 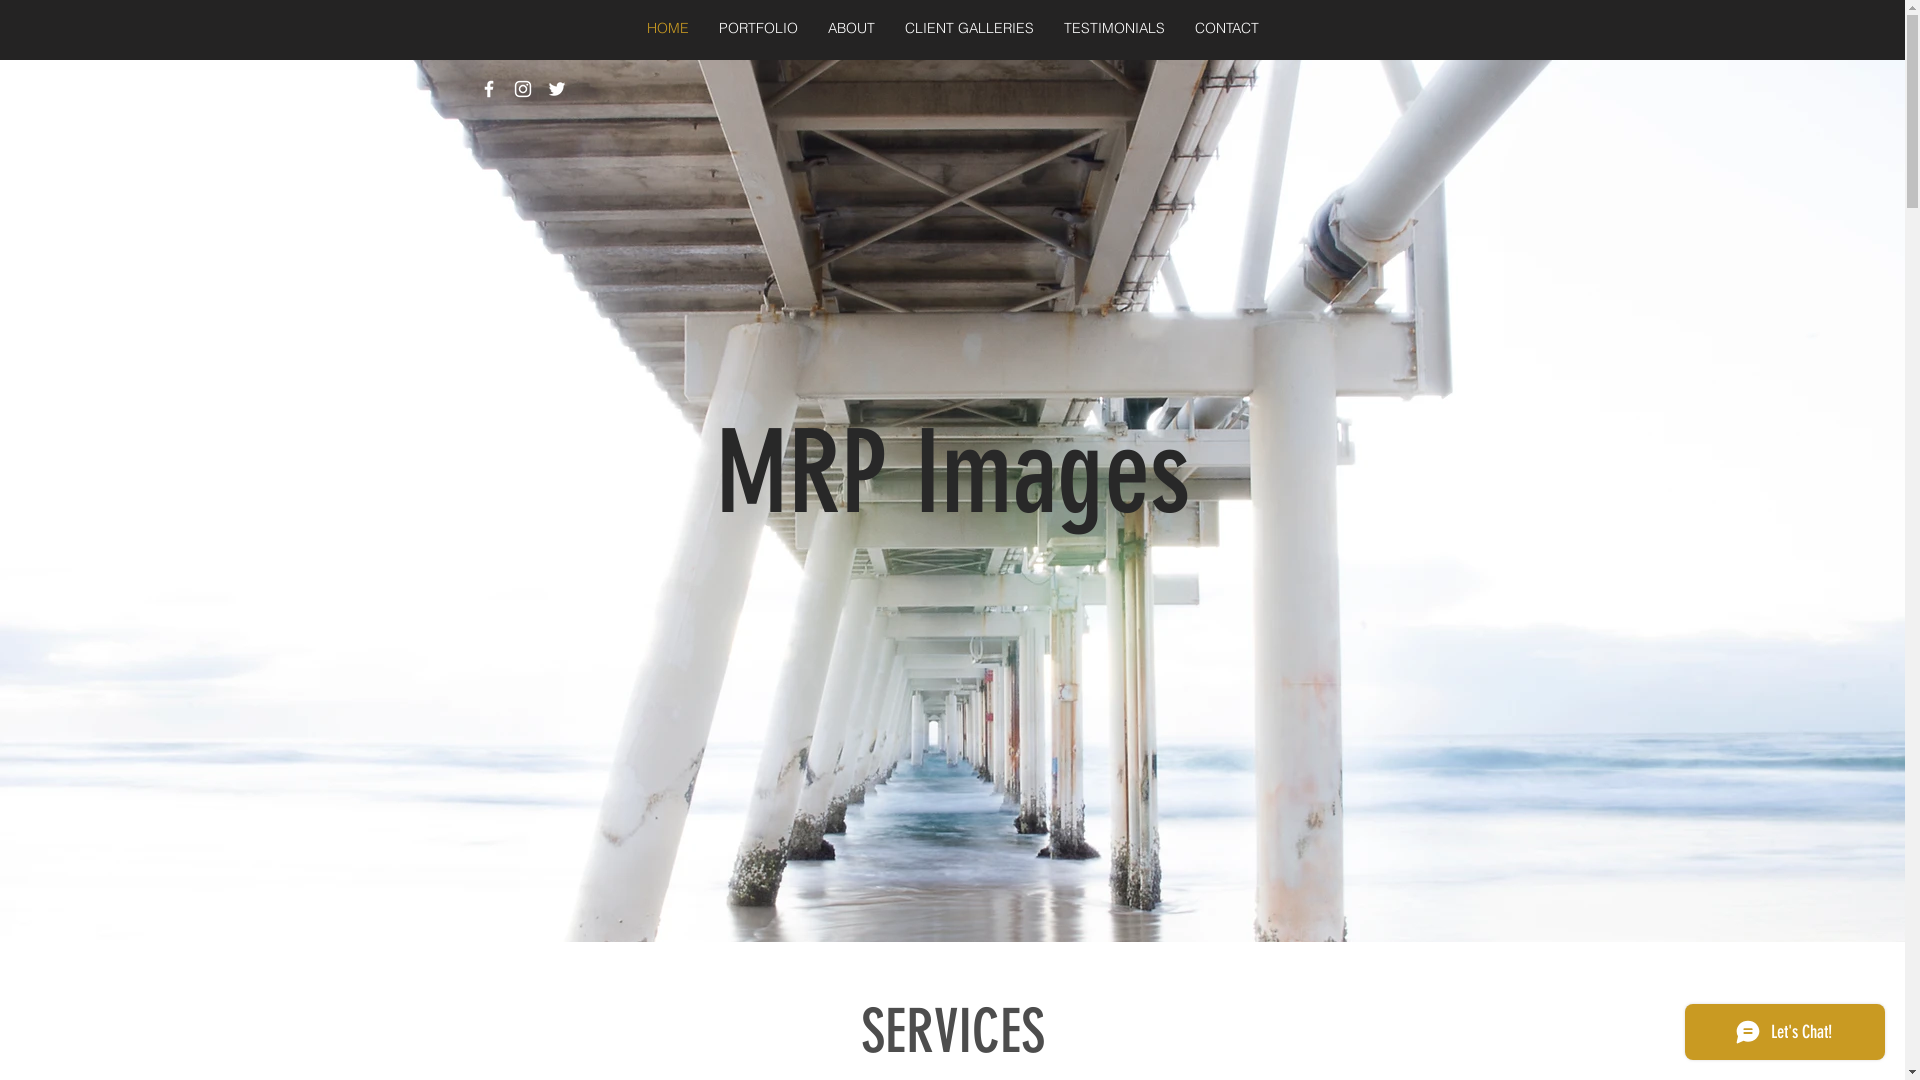 What do you see at coordinates (852, 28) in the screenshot?
I see `ABOUT` at bounding box center [852, 28].